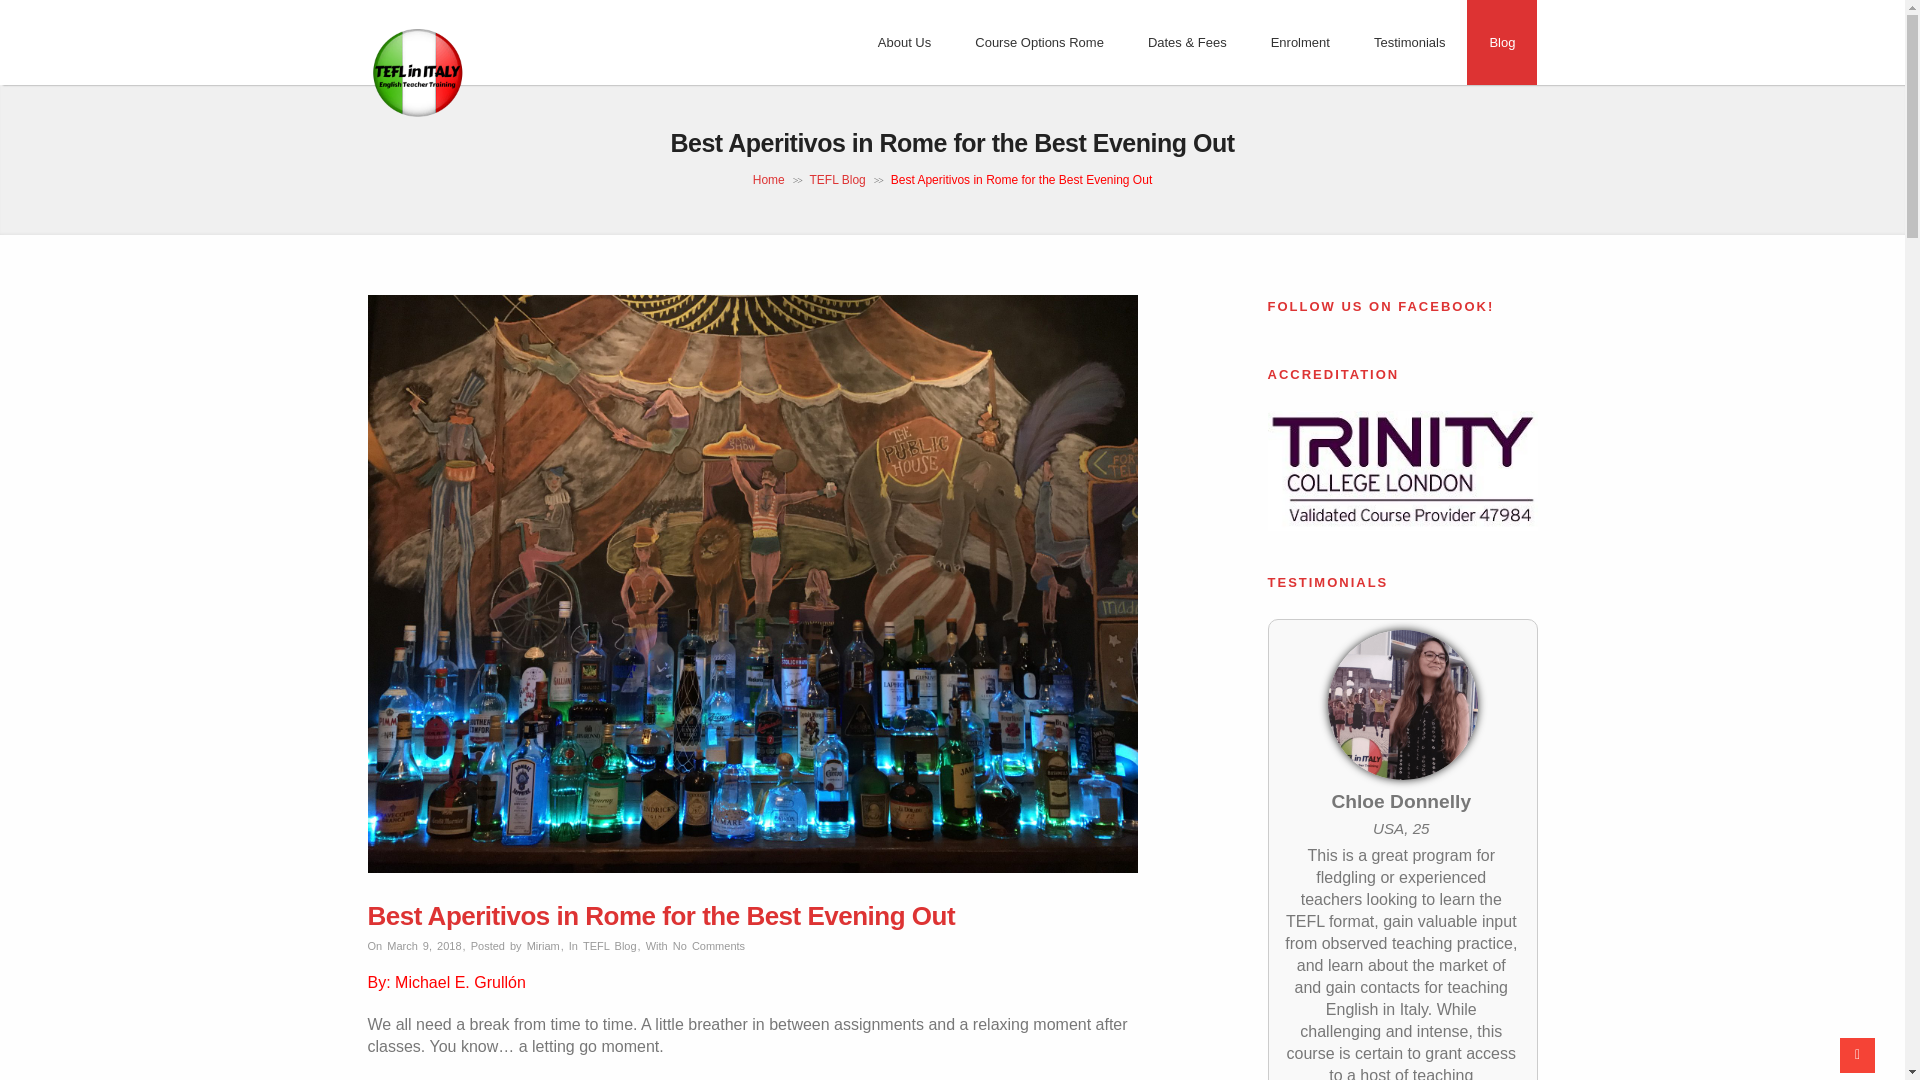 The height and width of the screenshot is (1080, 1920). I want to click on About Us, so click(904, 42).